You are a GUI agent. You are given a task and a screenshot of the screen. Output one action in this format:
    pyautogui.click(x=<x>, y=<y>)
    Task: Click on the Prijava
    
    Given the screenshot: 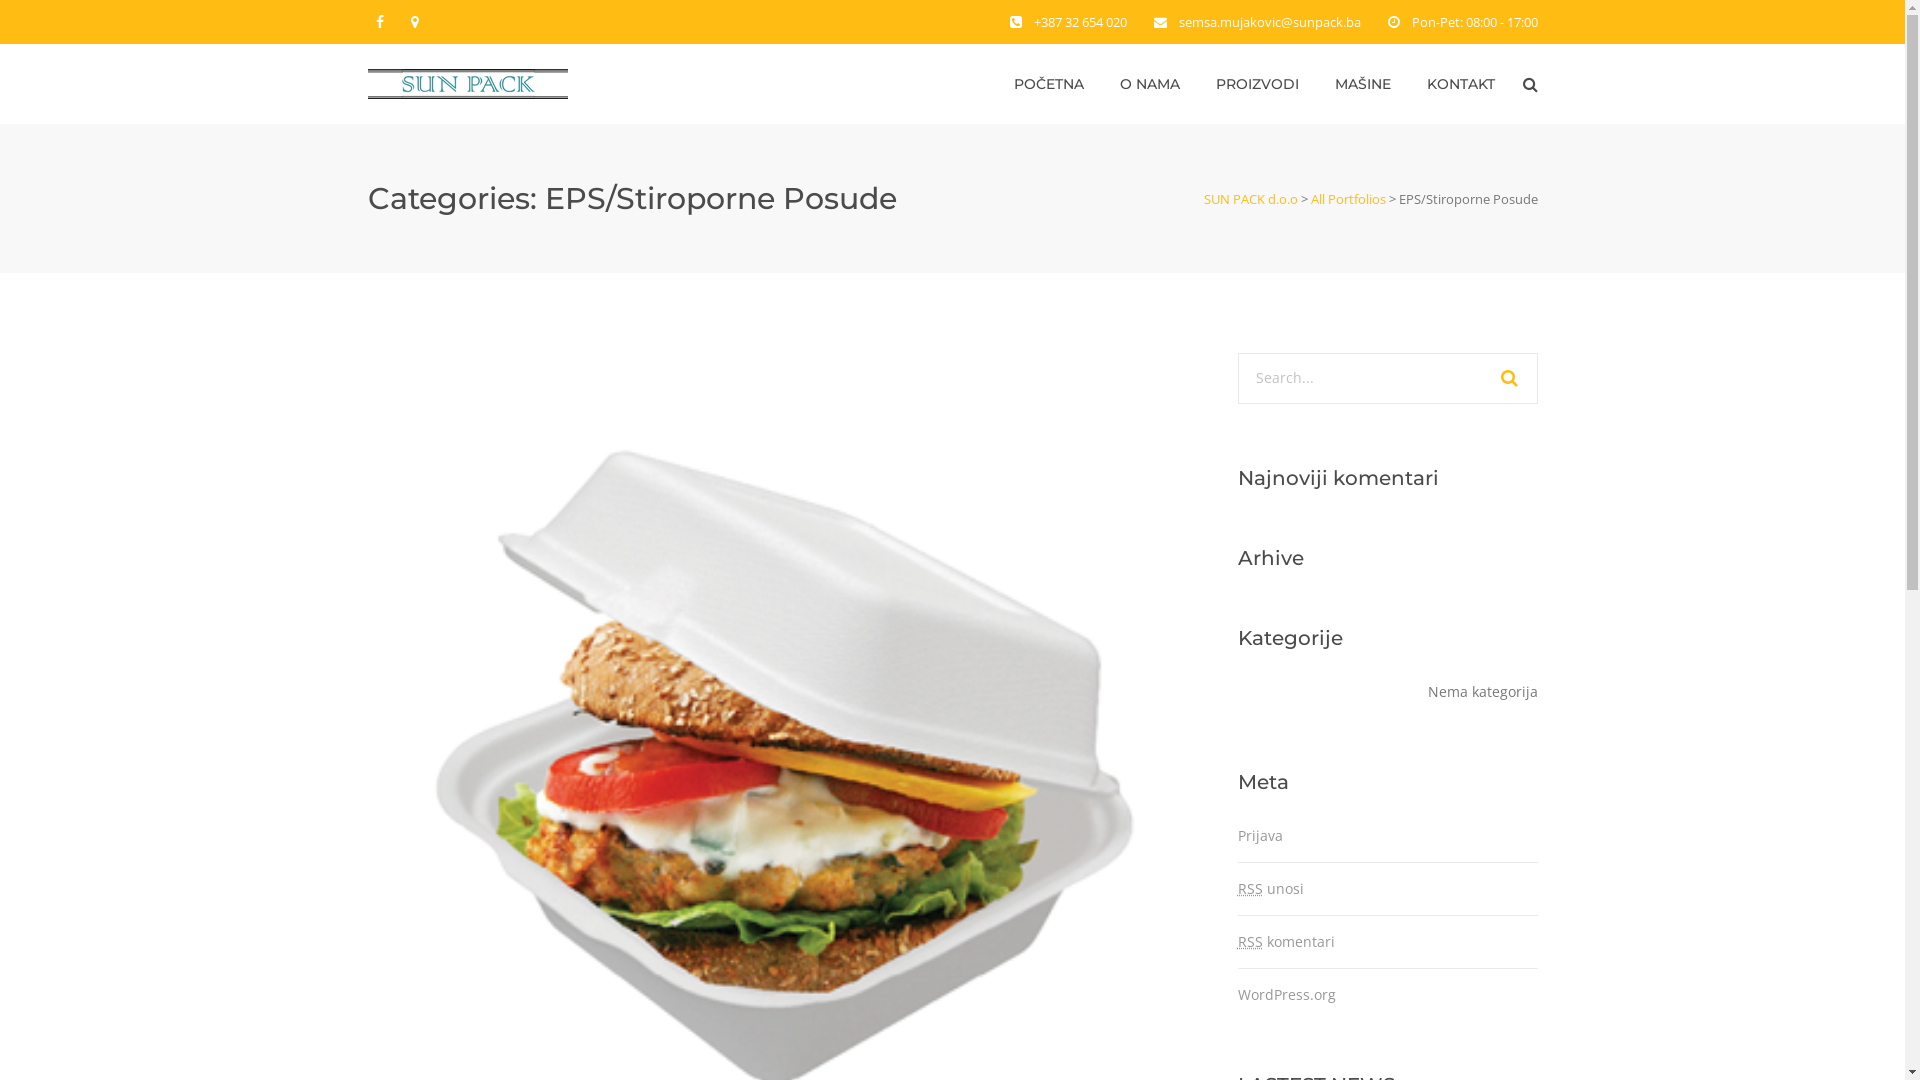 What is the action you would take?
    pyautogui.click(x=1260, y=836)
    